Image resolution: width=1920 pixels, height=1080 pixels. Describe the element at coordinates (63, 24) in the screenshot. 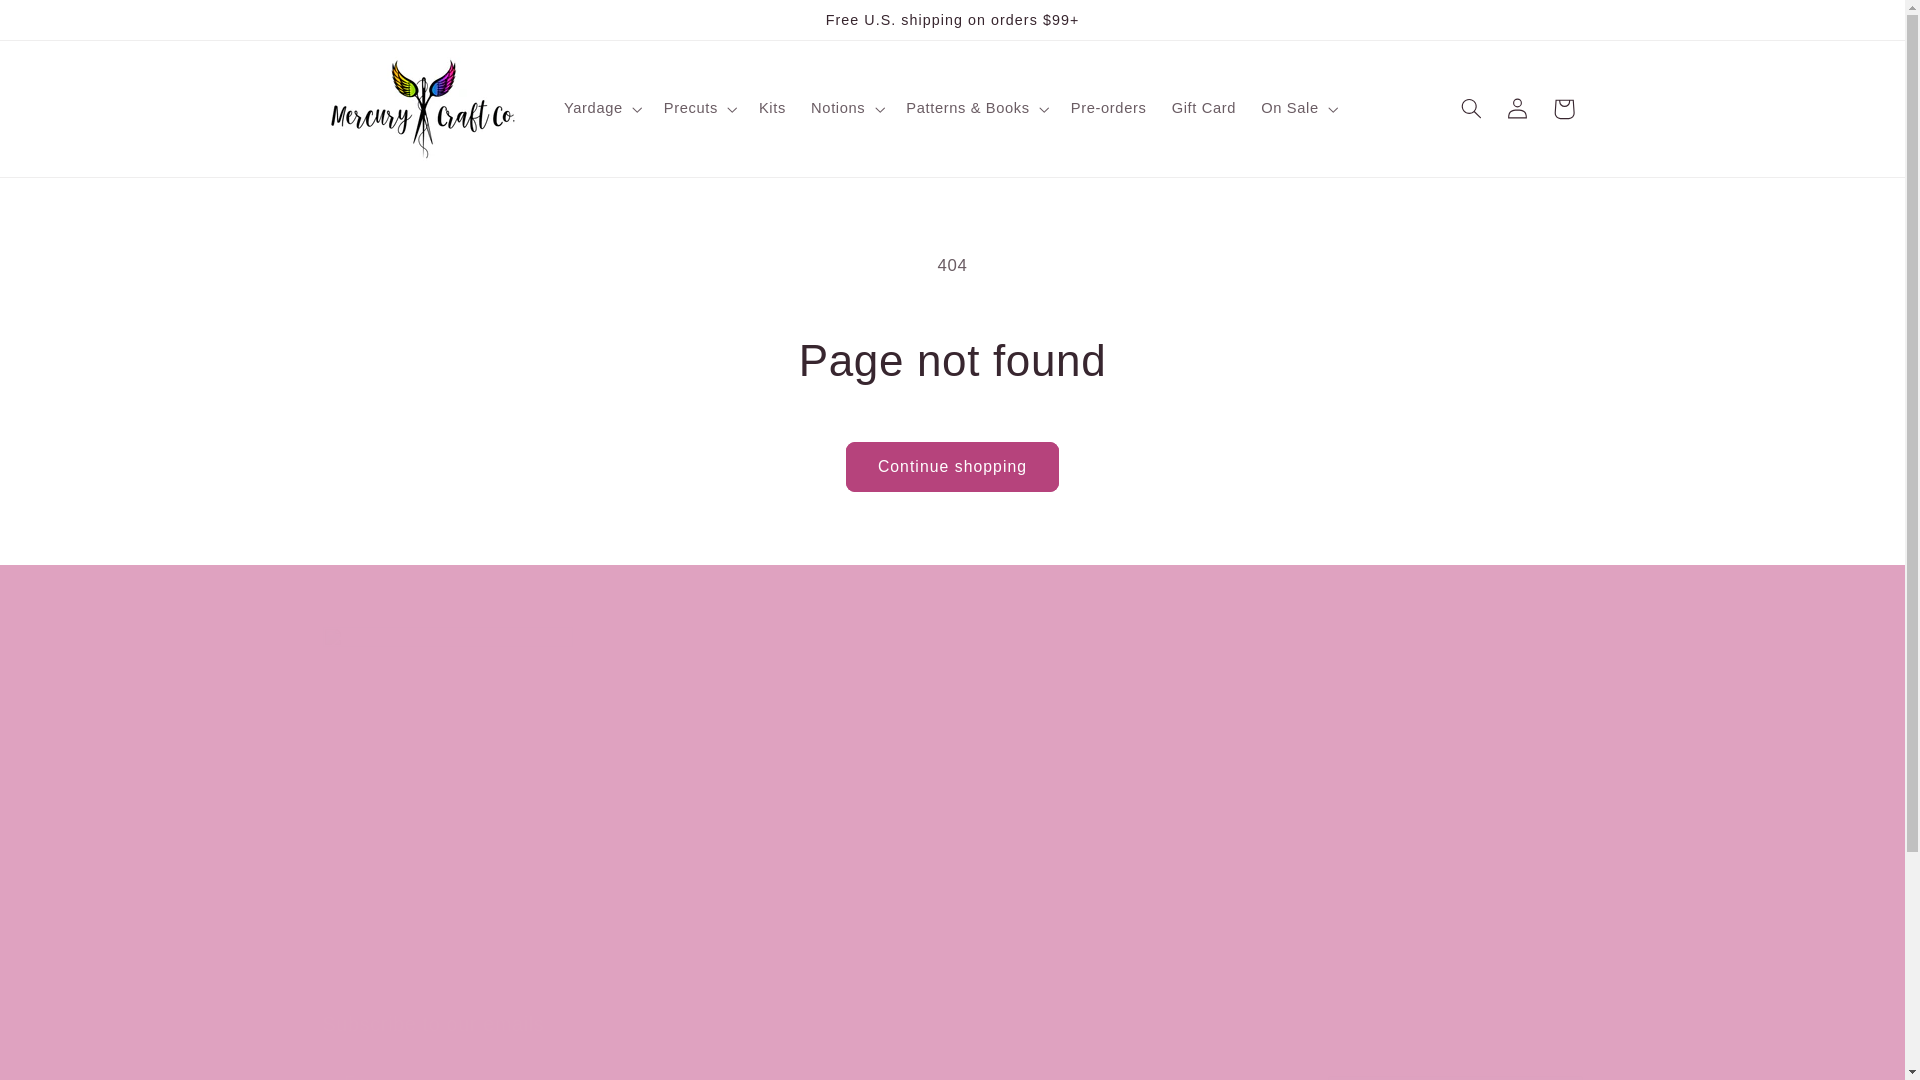

I see `Skip to content` at that location.